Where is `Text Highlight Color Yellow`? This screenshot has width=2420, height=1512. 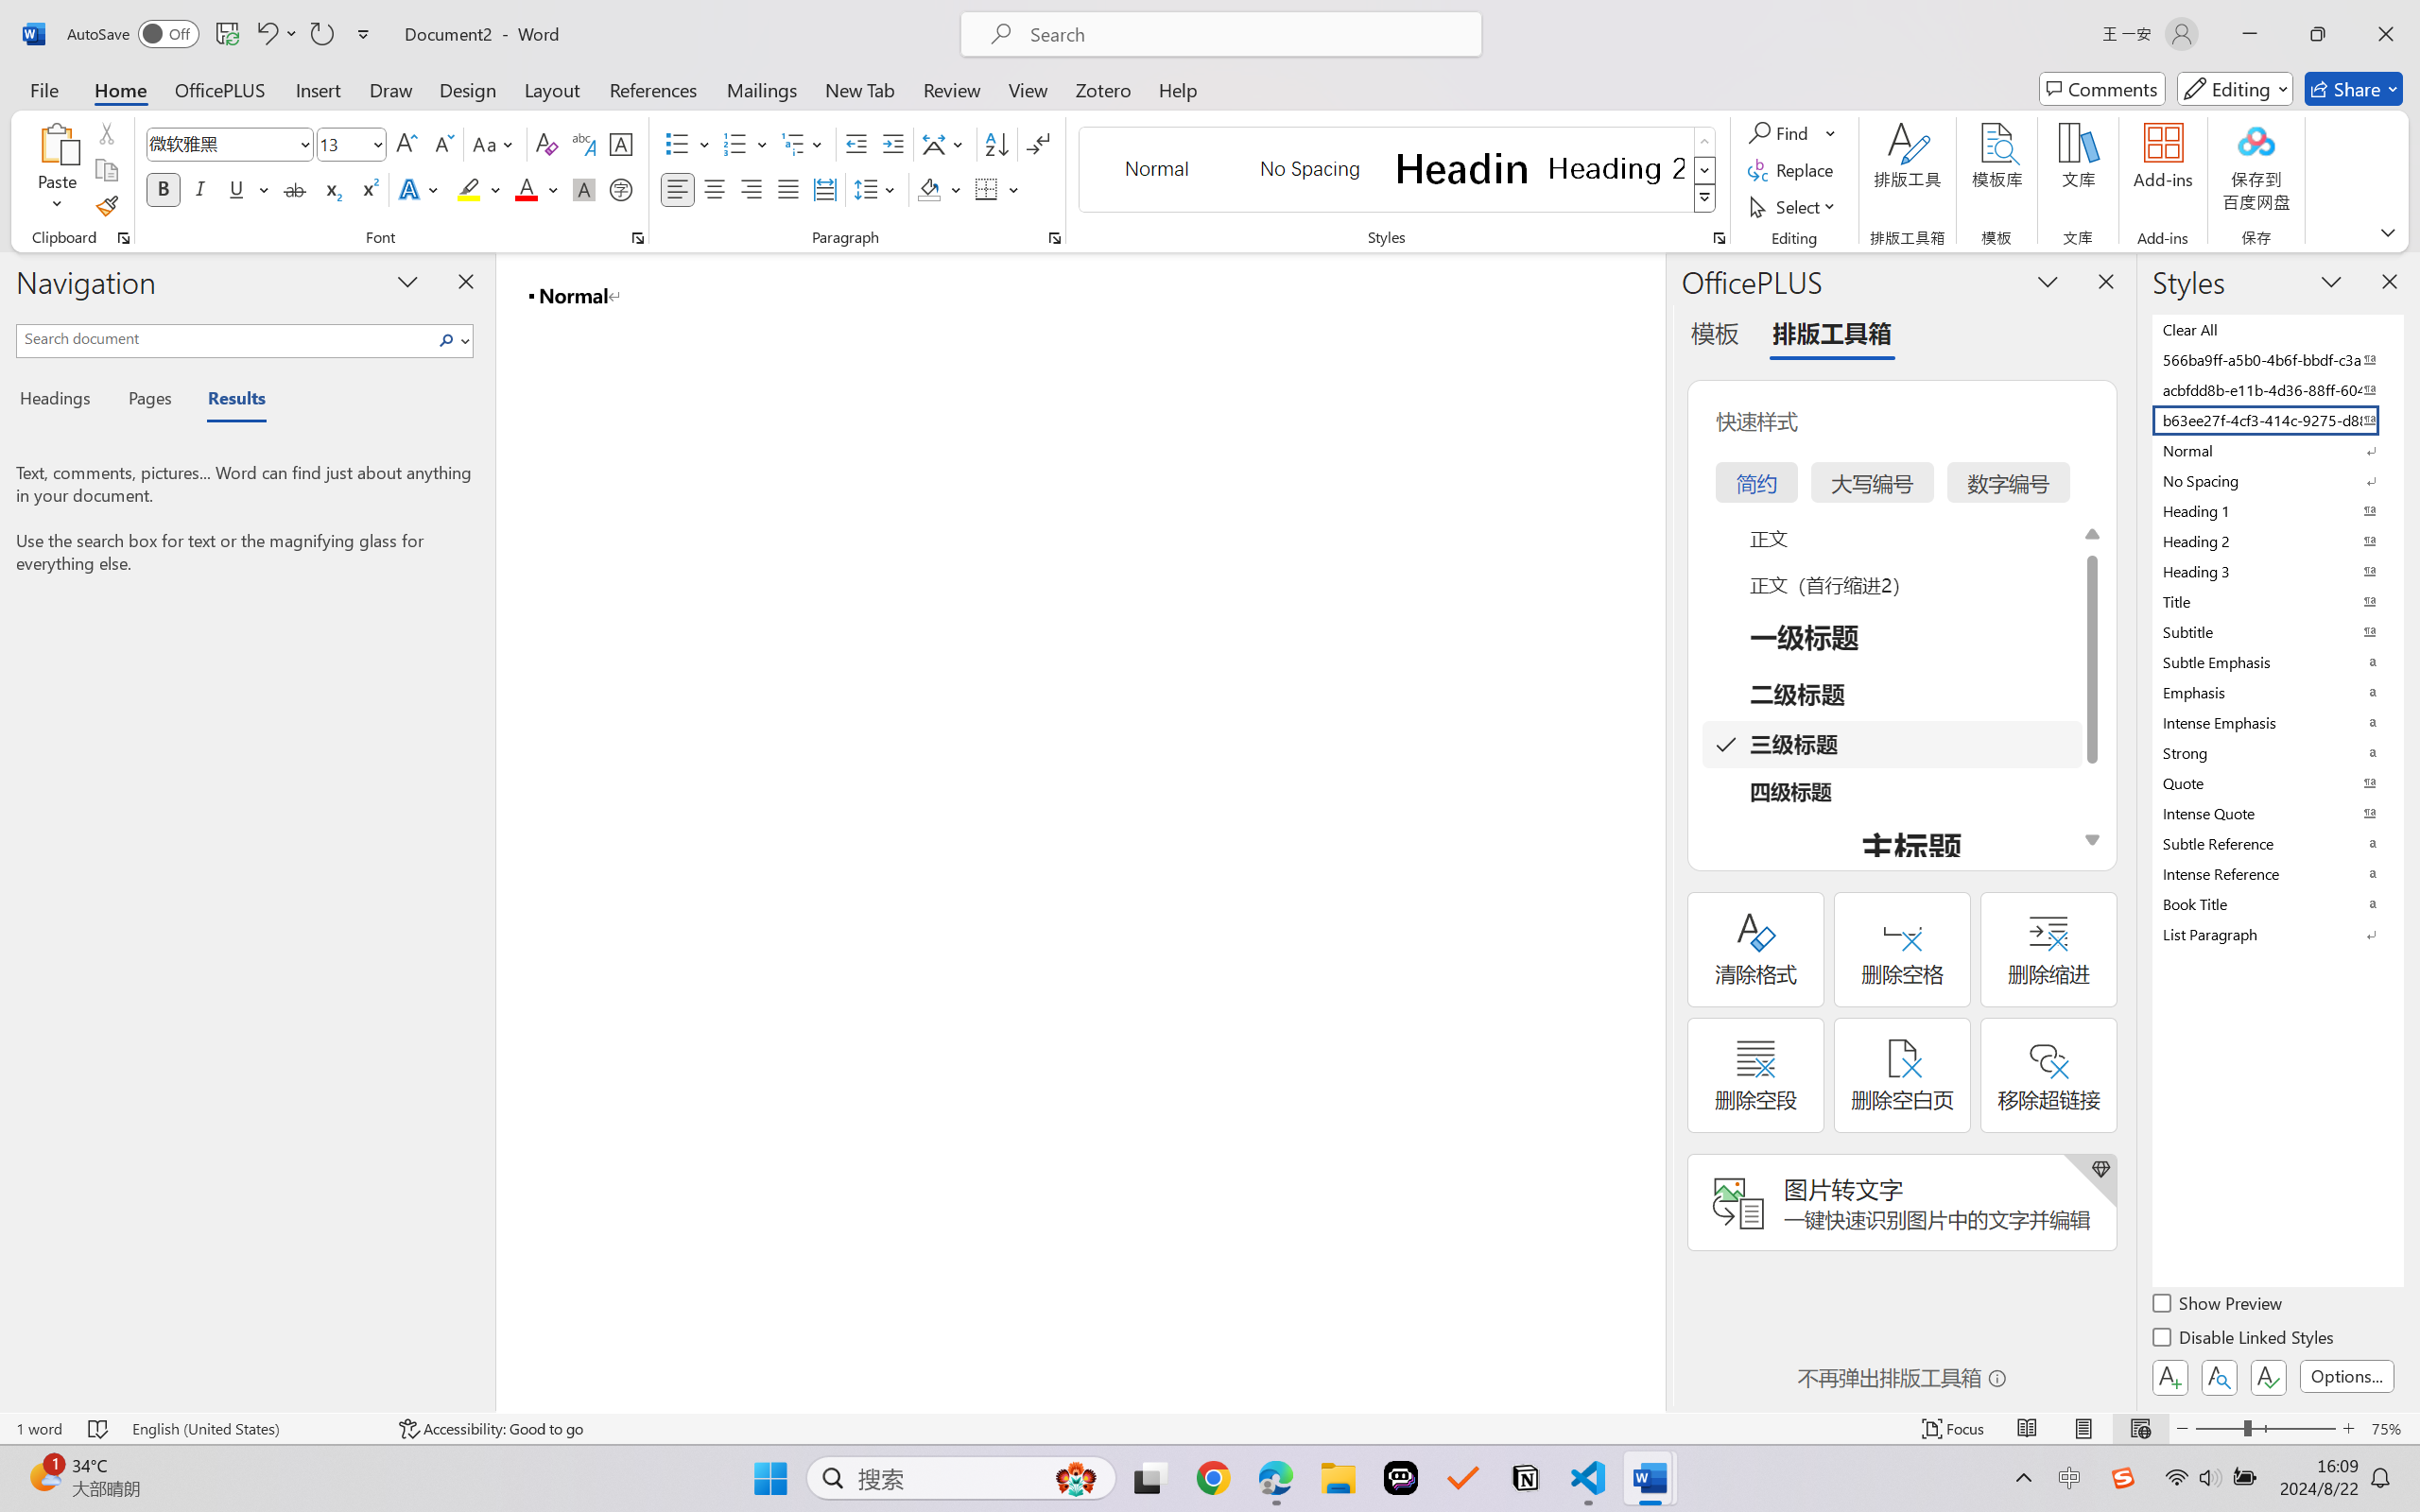 Text Highlight Color Yellow is located at coordinates (469, 189).